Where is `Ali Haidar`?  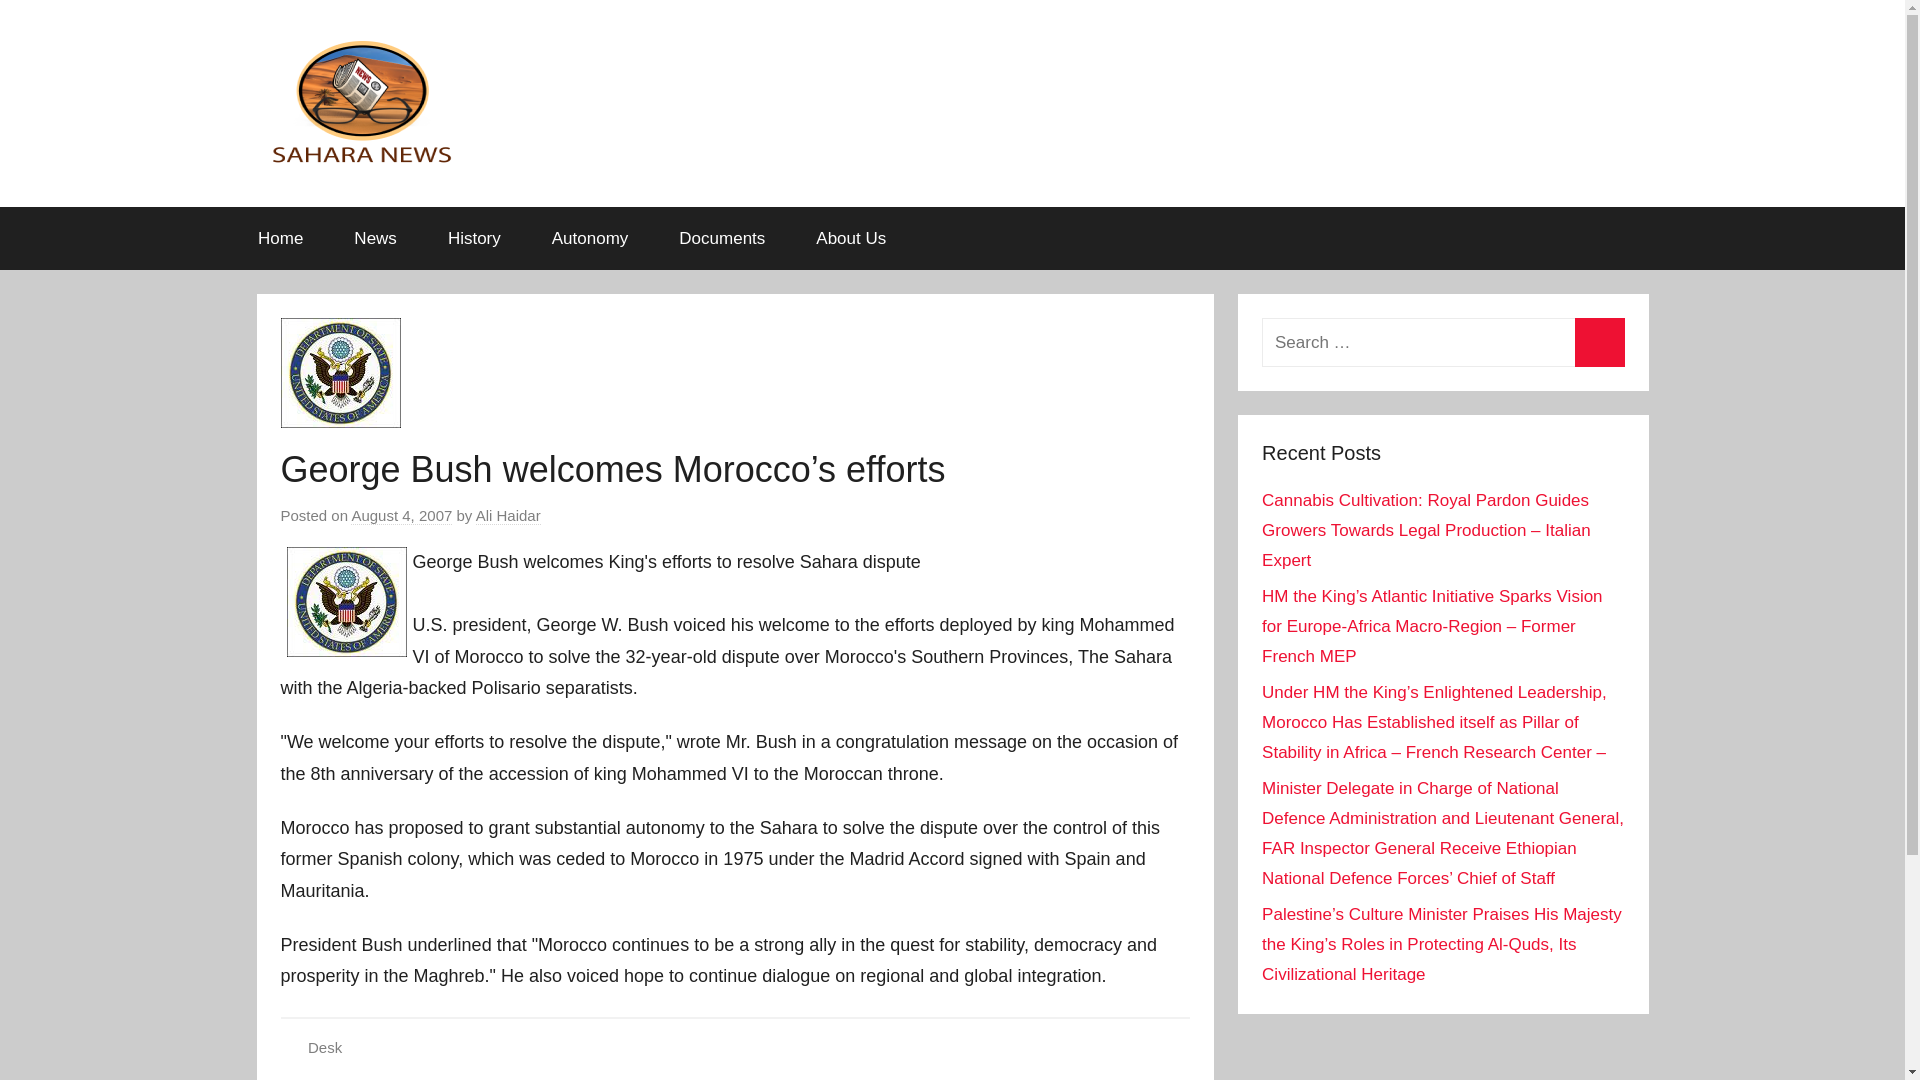 Ali Haidar is located at coordinates (508, 515).